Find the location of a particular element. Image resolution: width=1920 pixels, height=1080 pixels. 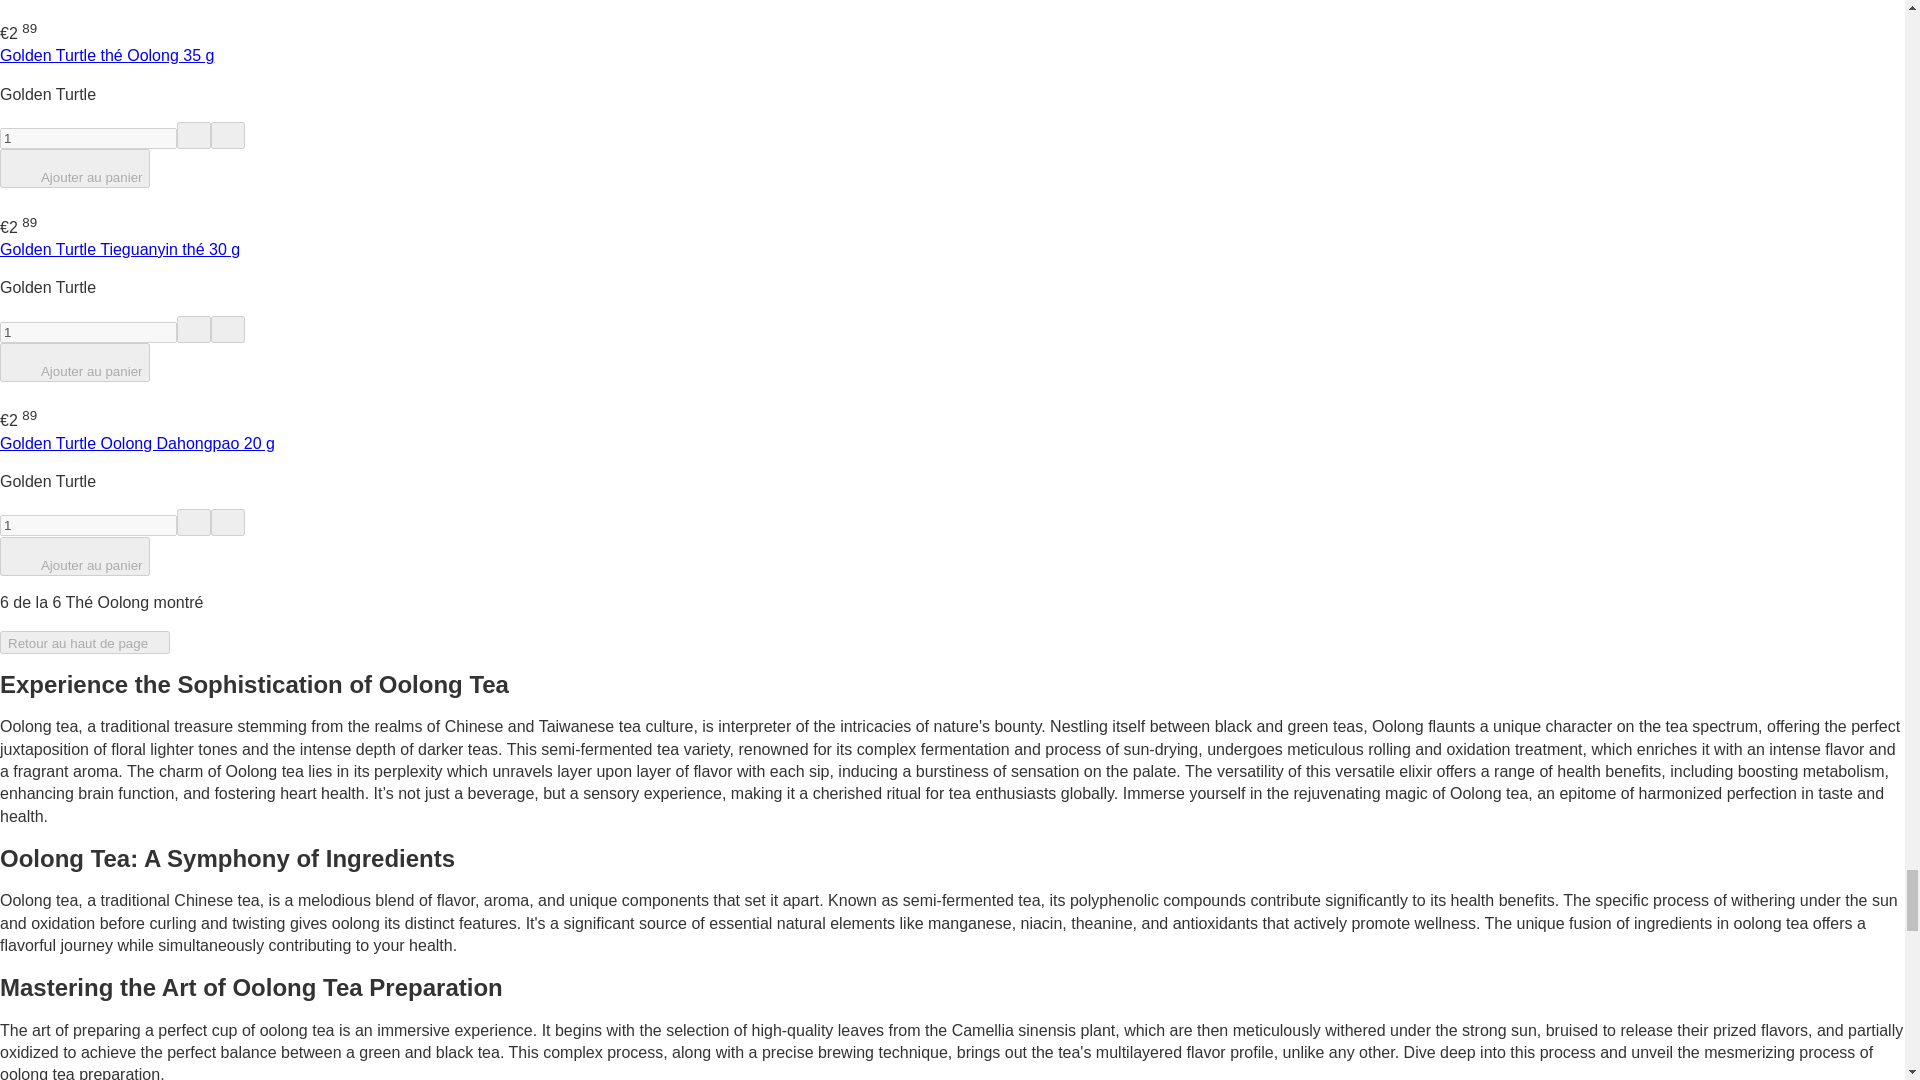

1 is located at coordinates (88, 138).